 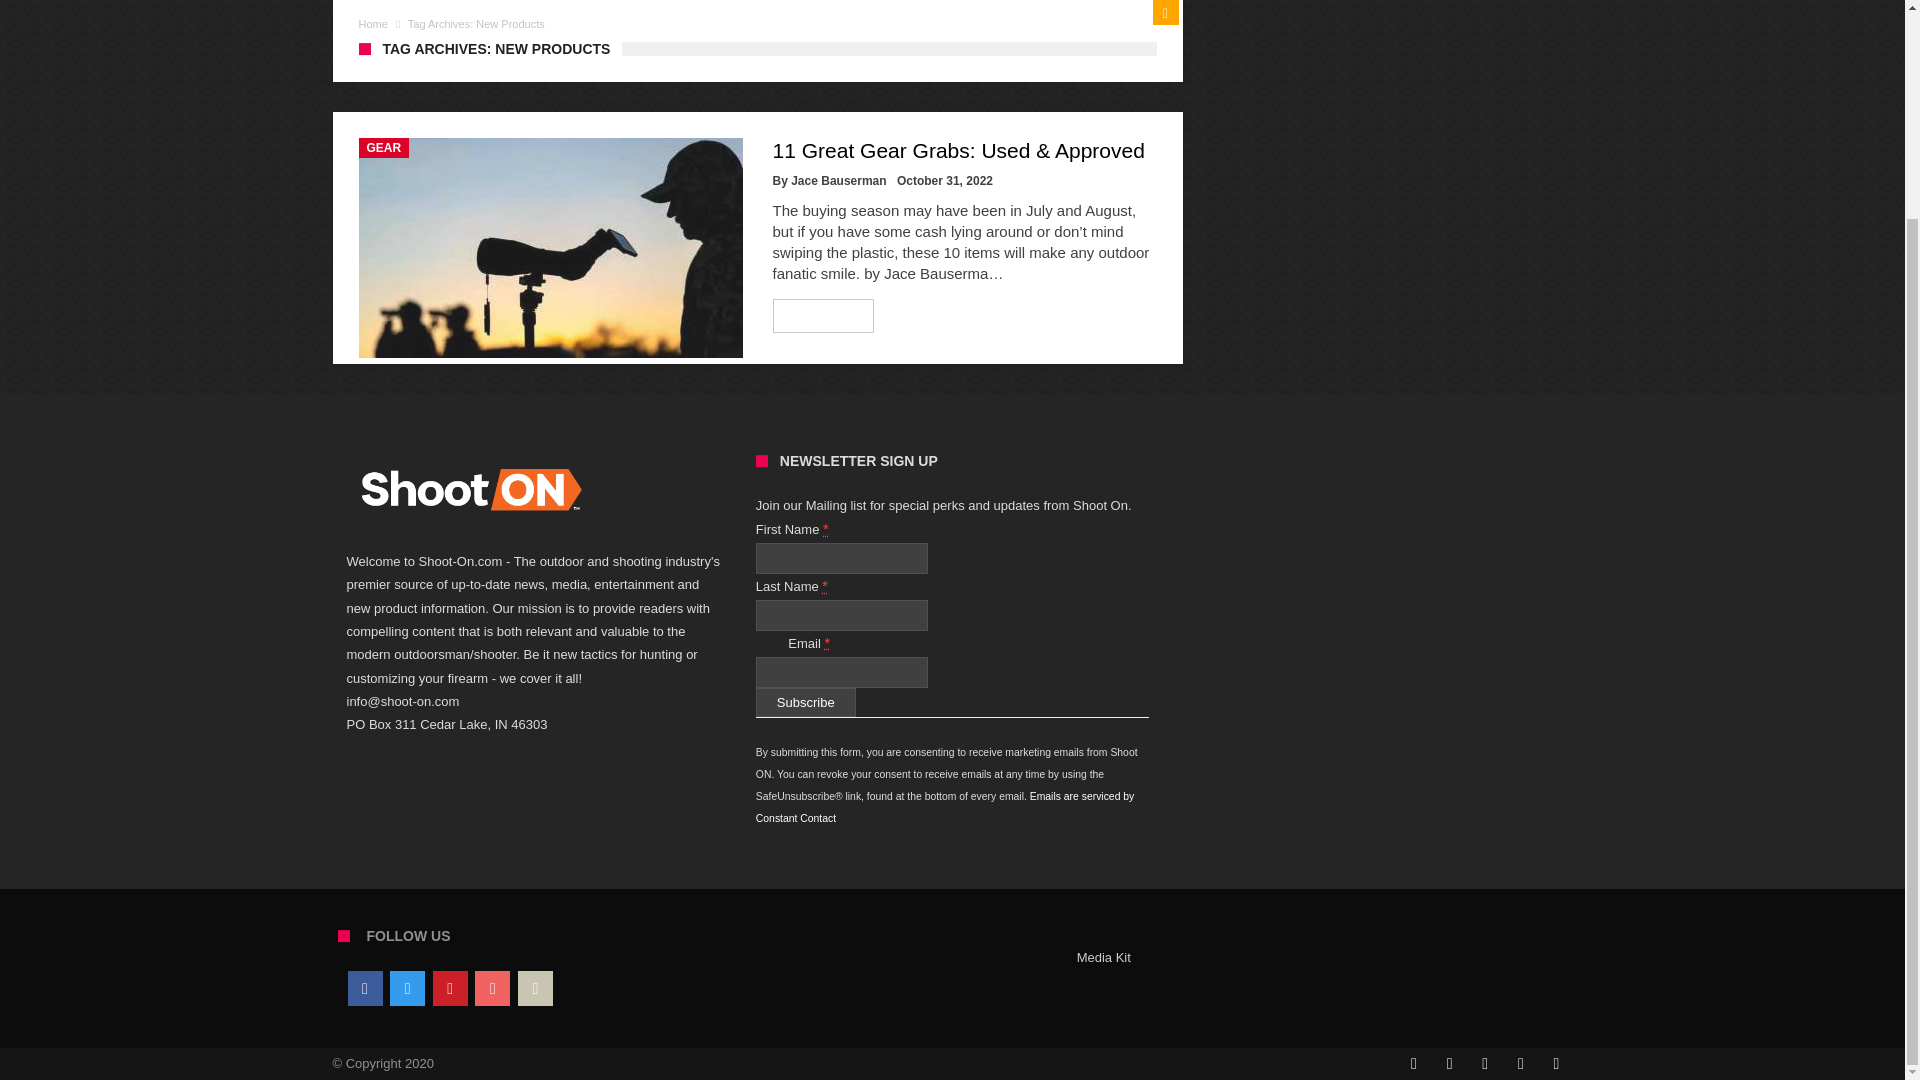 What do you see at coordinates (824, 316) in the screenshot?
I see `Read More` at bounding box center [824, 316].